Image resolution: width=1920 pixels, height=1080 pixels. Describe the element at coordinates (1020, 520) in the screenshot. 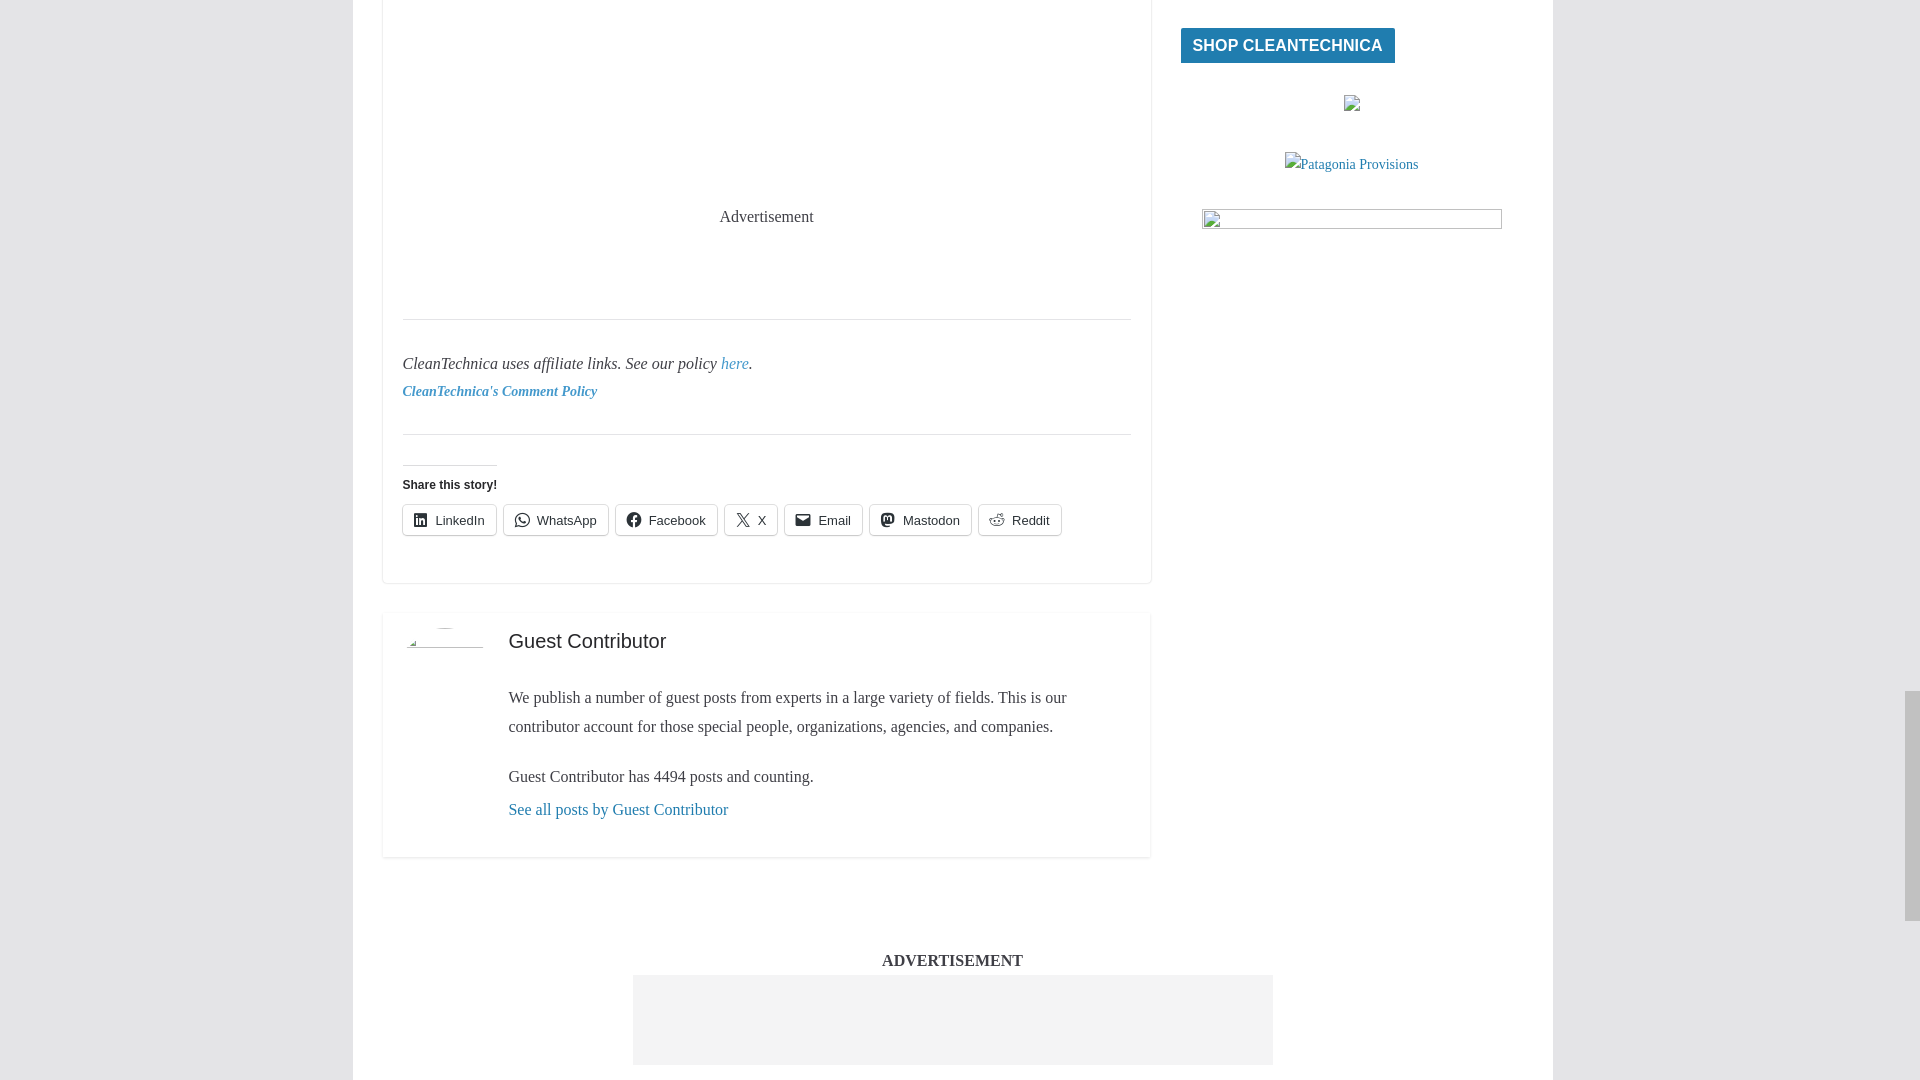

I see `Click to share on Reddit` at that location.